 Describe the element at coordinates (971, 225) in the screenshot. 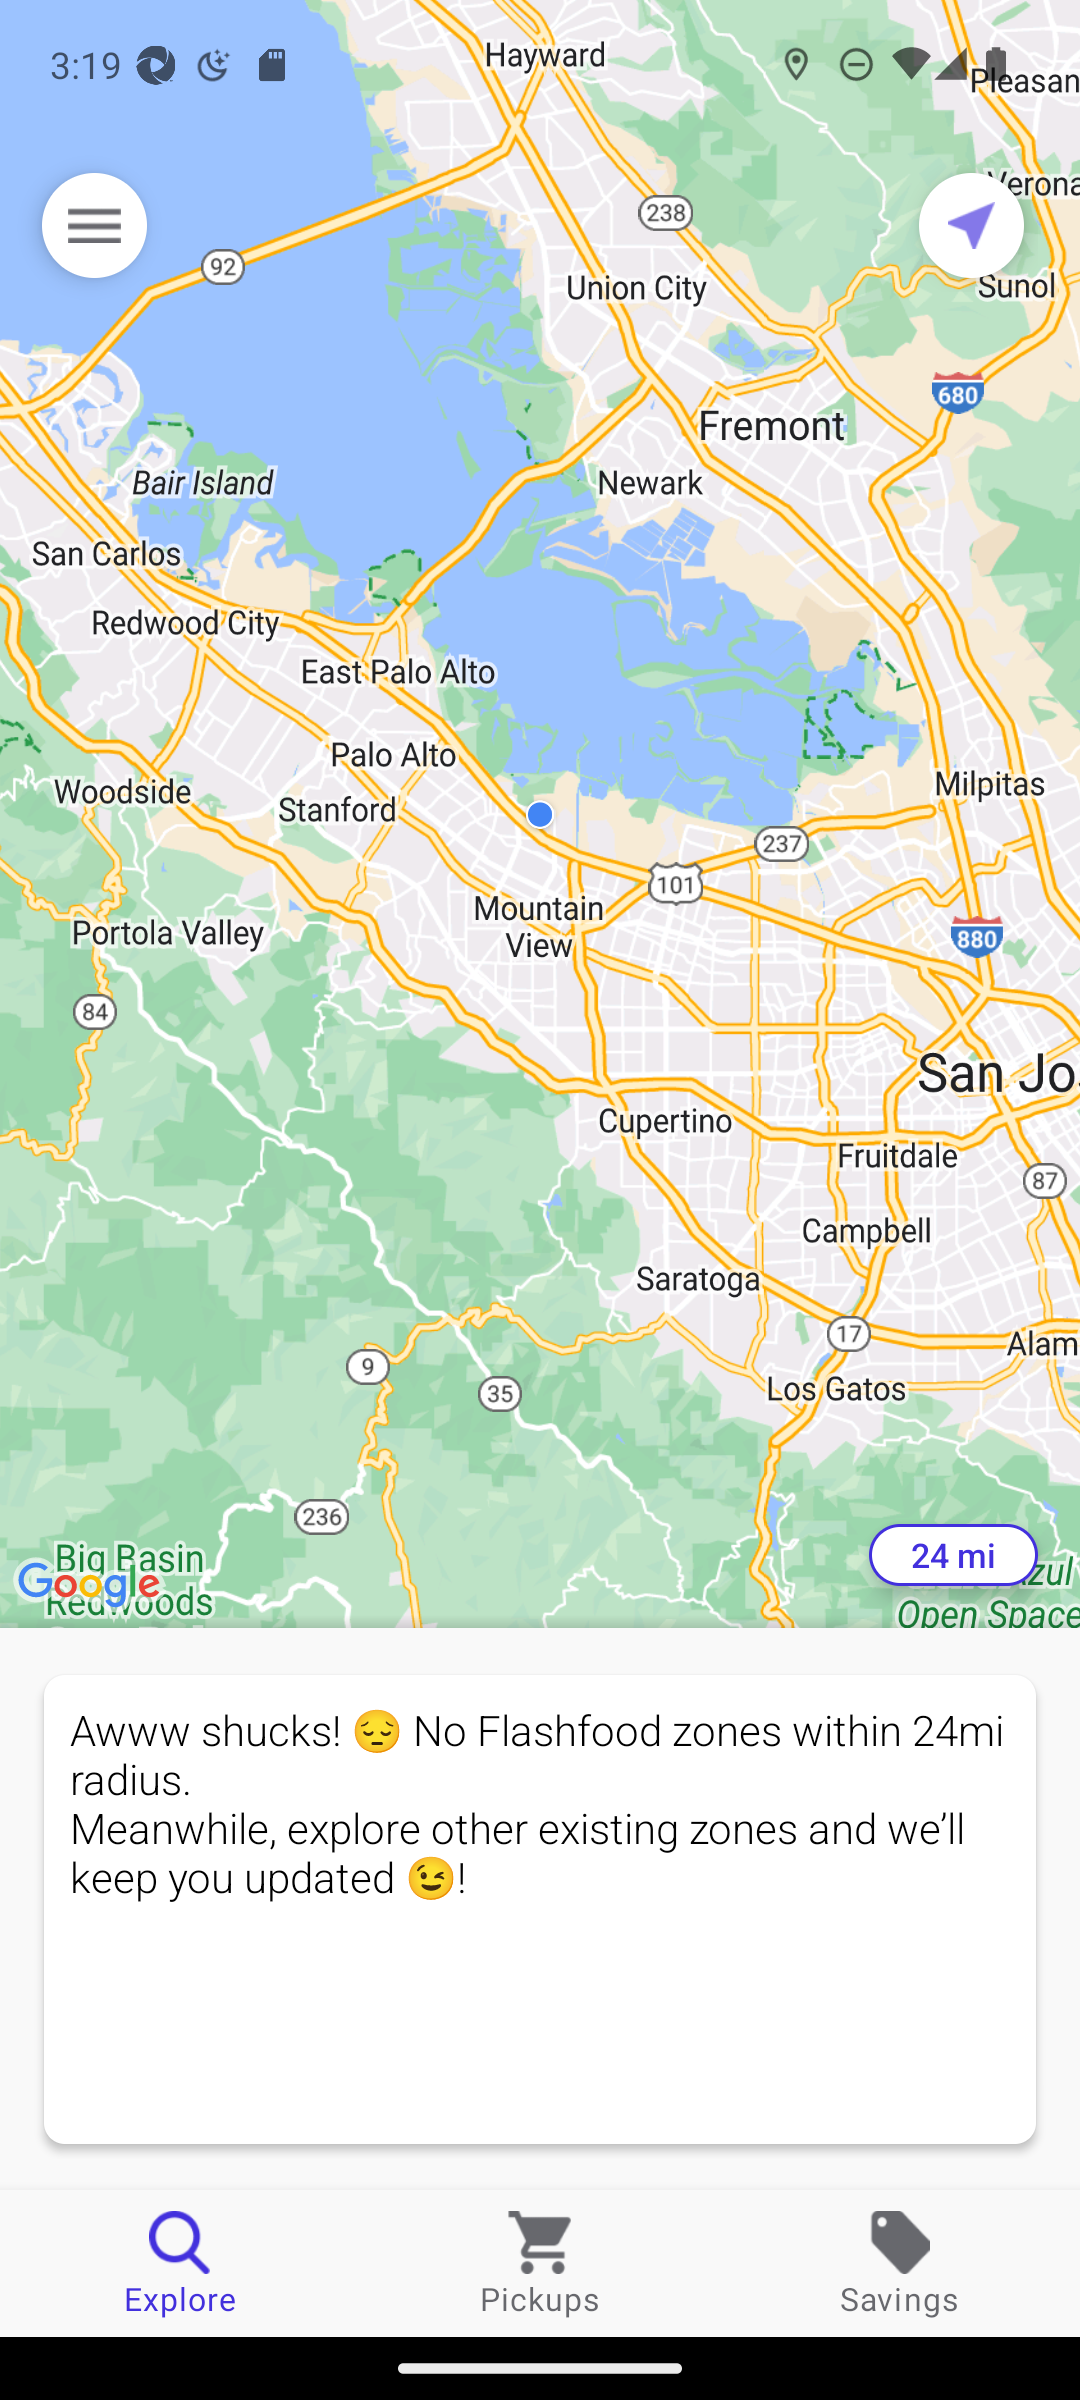

I see `Current location` at that location.